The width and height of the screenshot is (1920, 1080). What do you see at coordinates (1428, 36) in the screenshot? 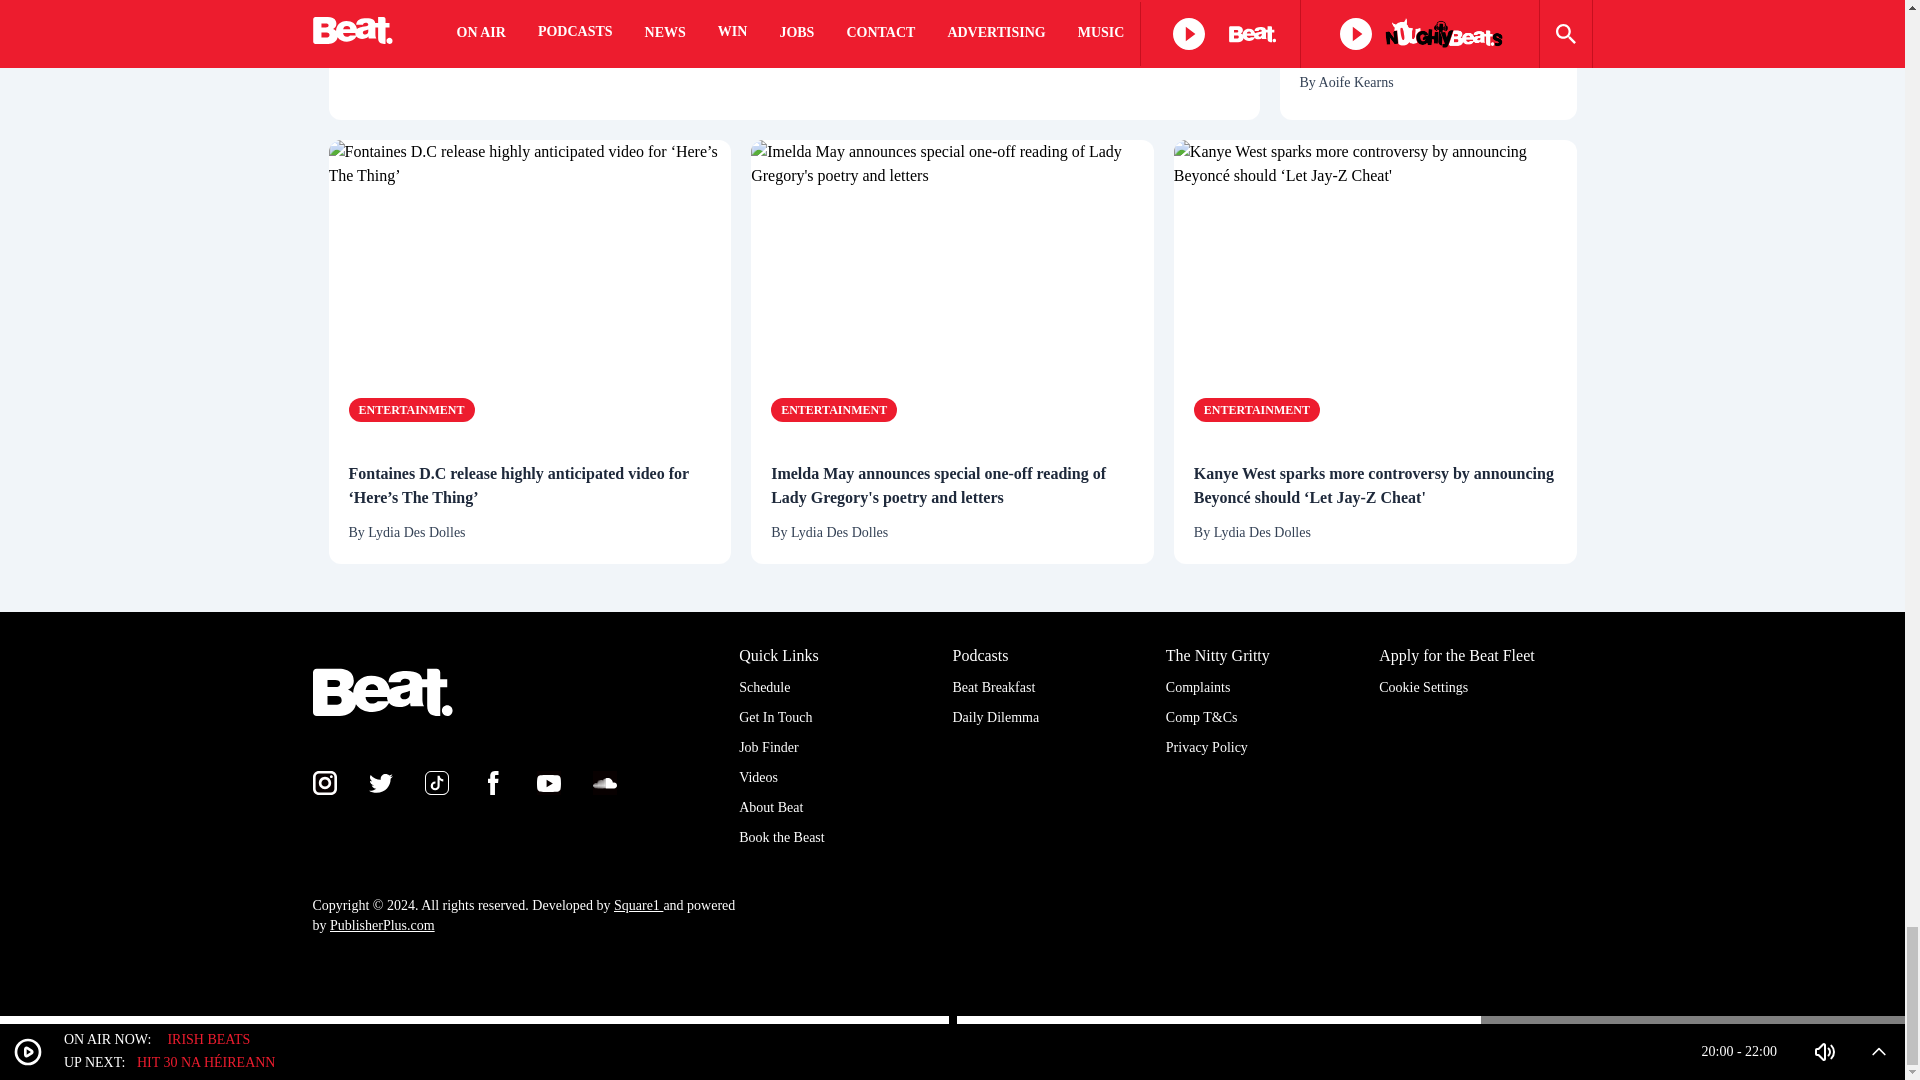
I see `Katie Price arrested at Heathrow Airport` at bounding box center [1428, 36].